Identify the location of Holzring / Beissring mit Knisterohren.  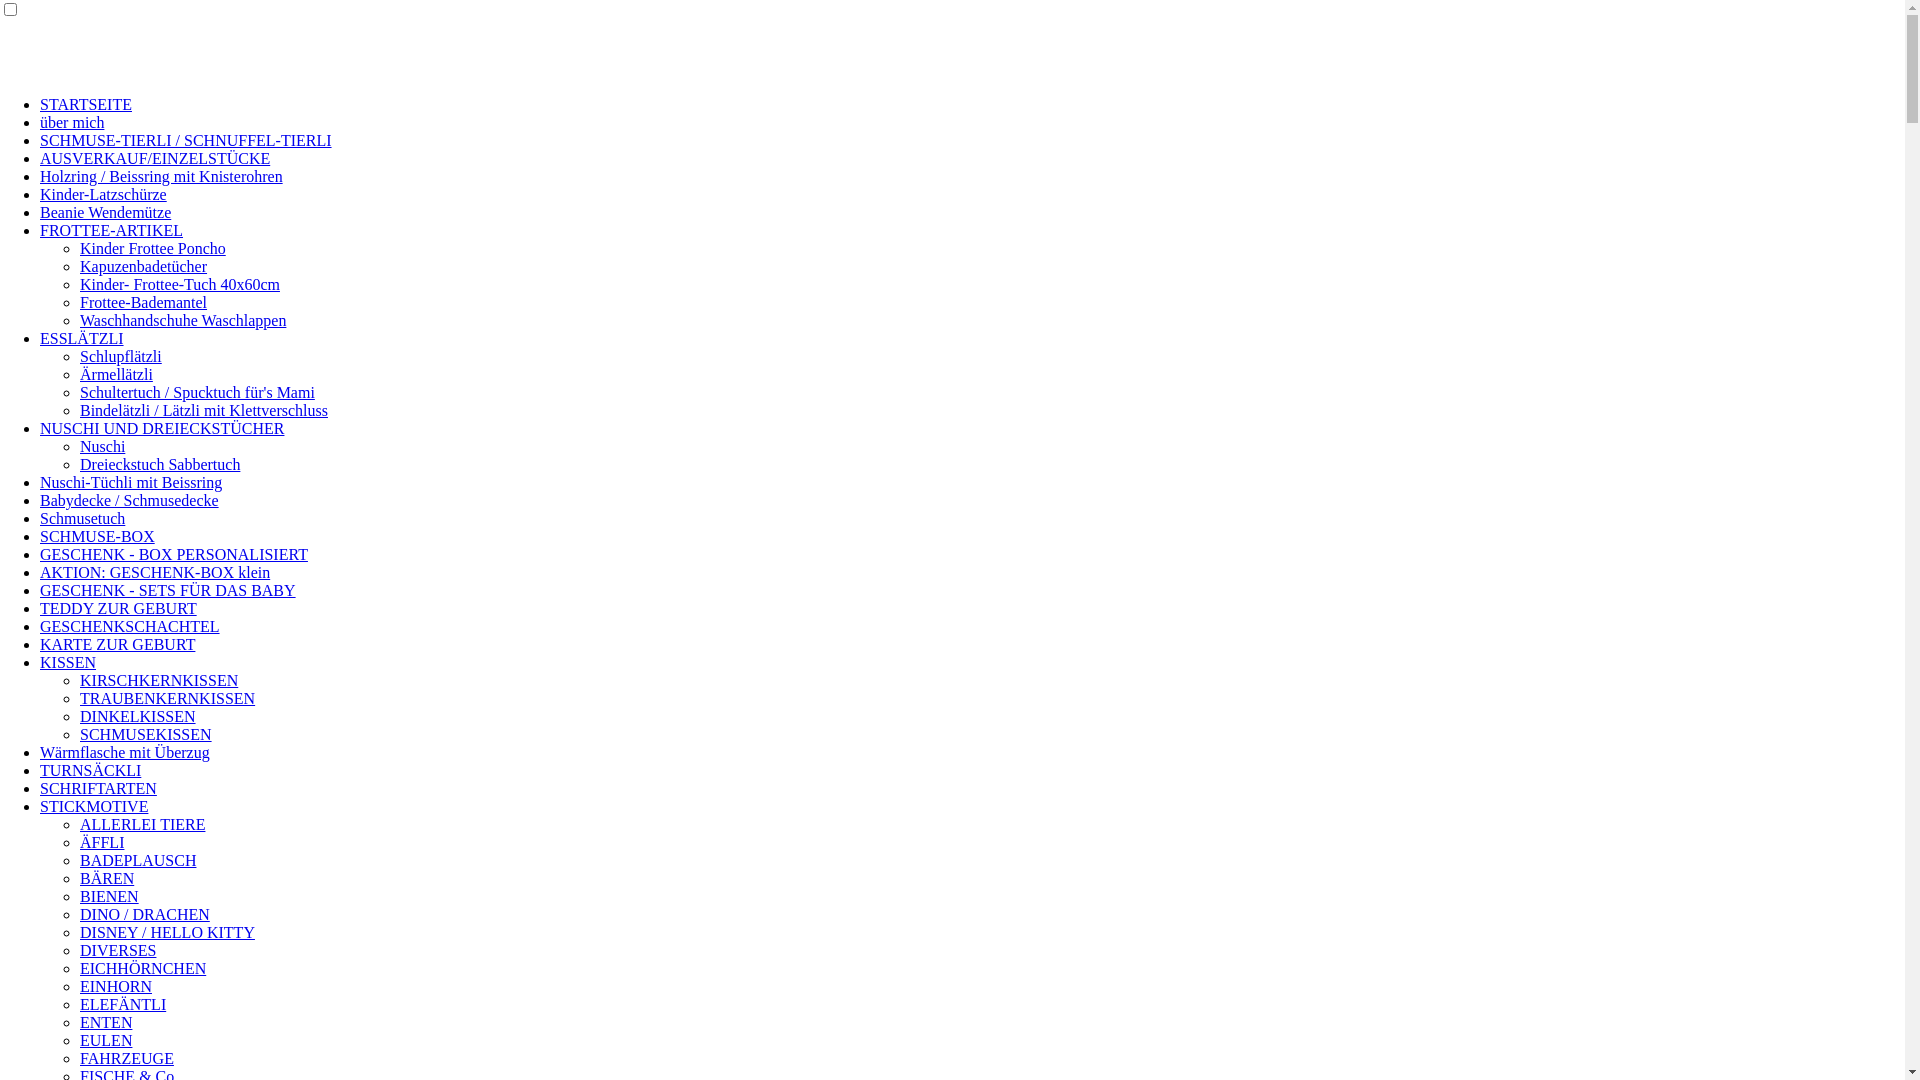
(162, 176).